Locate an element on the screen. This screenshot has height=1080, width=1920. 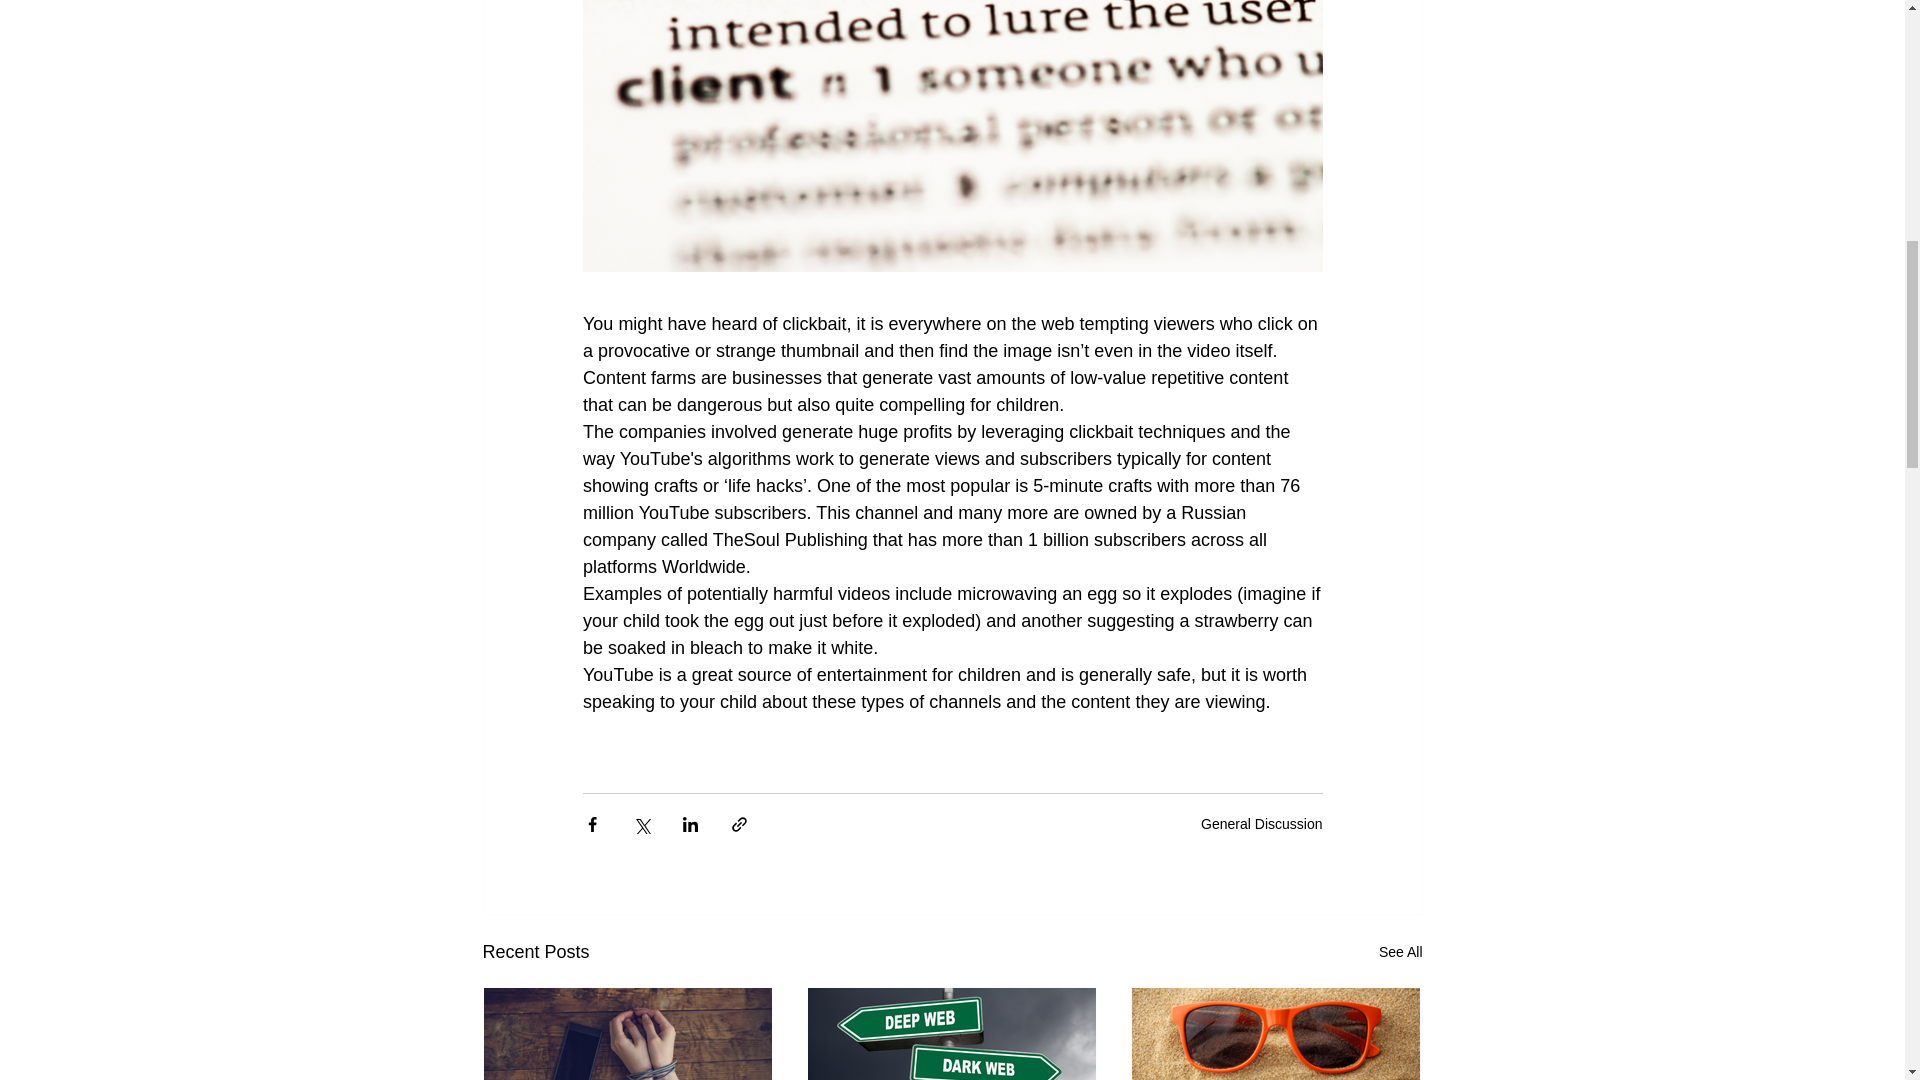
General Discussion is located at coordinates (1262, 824).